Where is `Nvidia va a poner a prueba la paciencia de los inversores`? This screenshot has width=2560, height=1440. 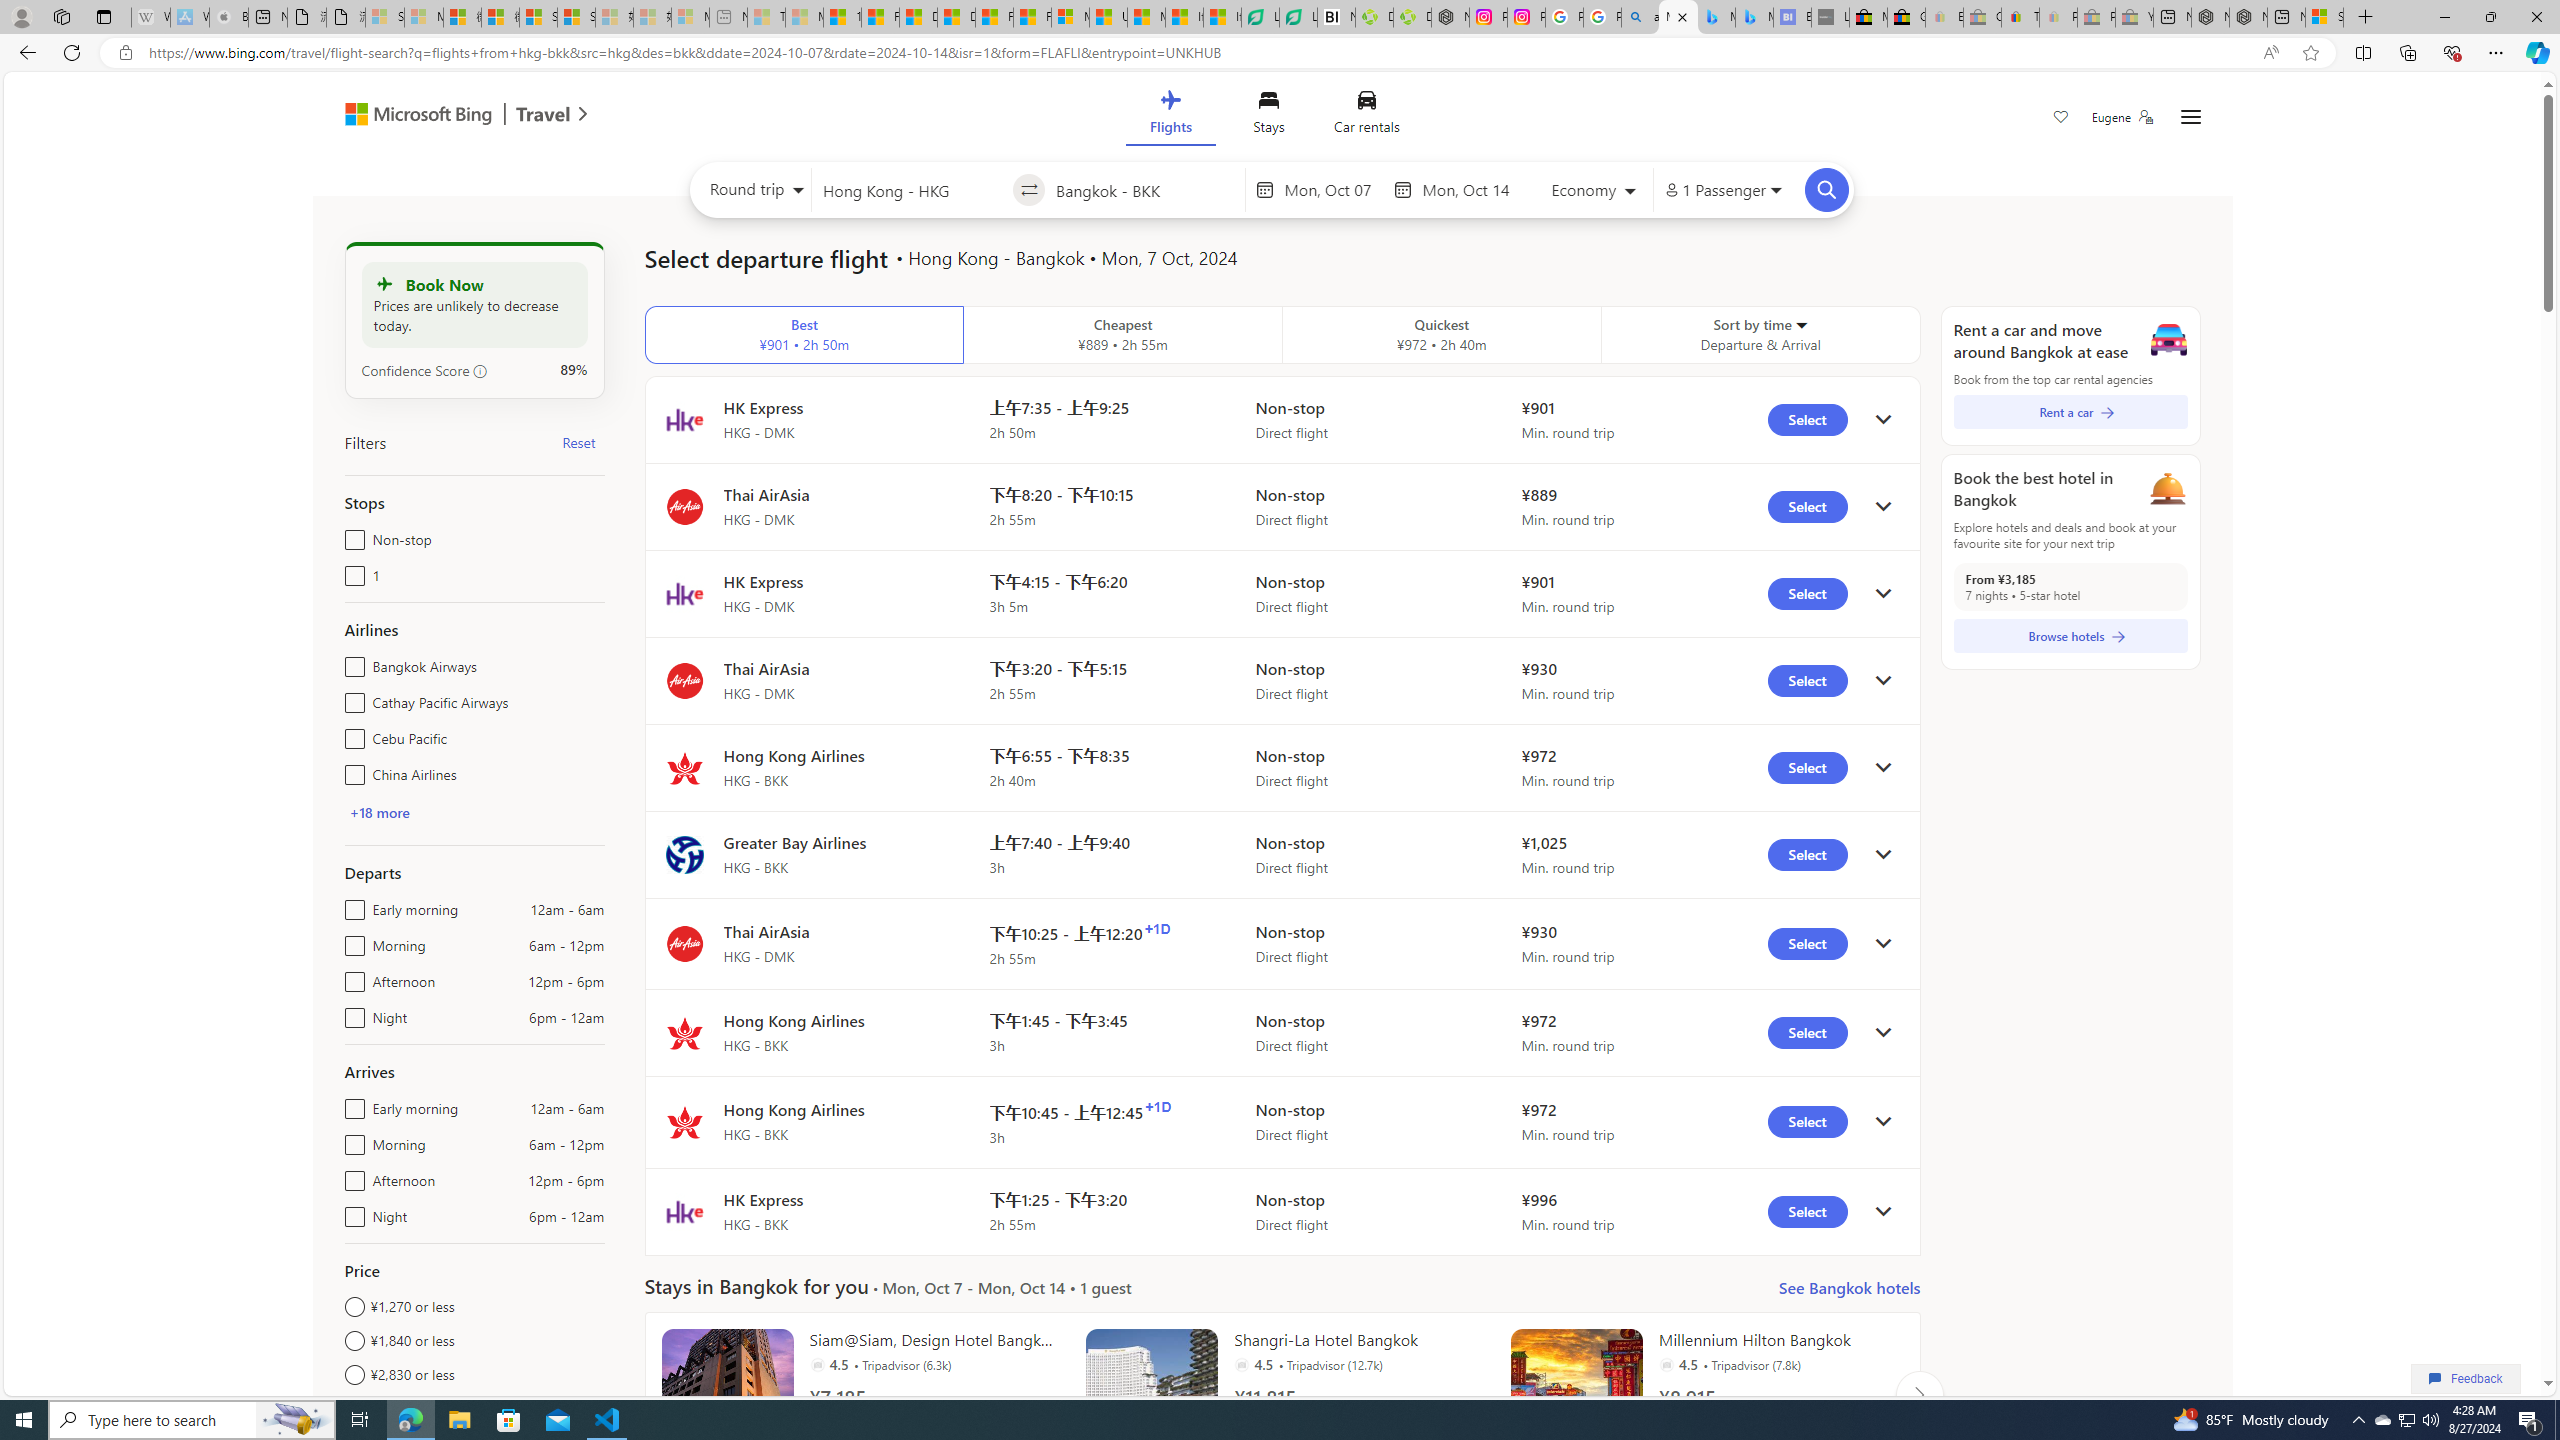
Nvidia va a poner a prueba la paciencia de los inversores is located at coordinates (1336, 17).